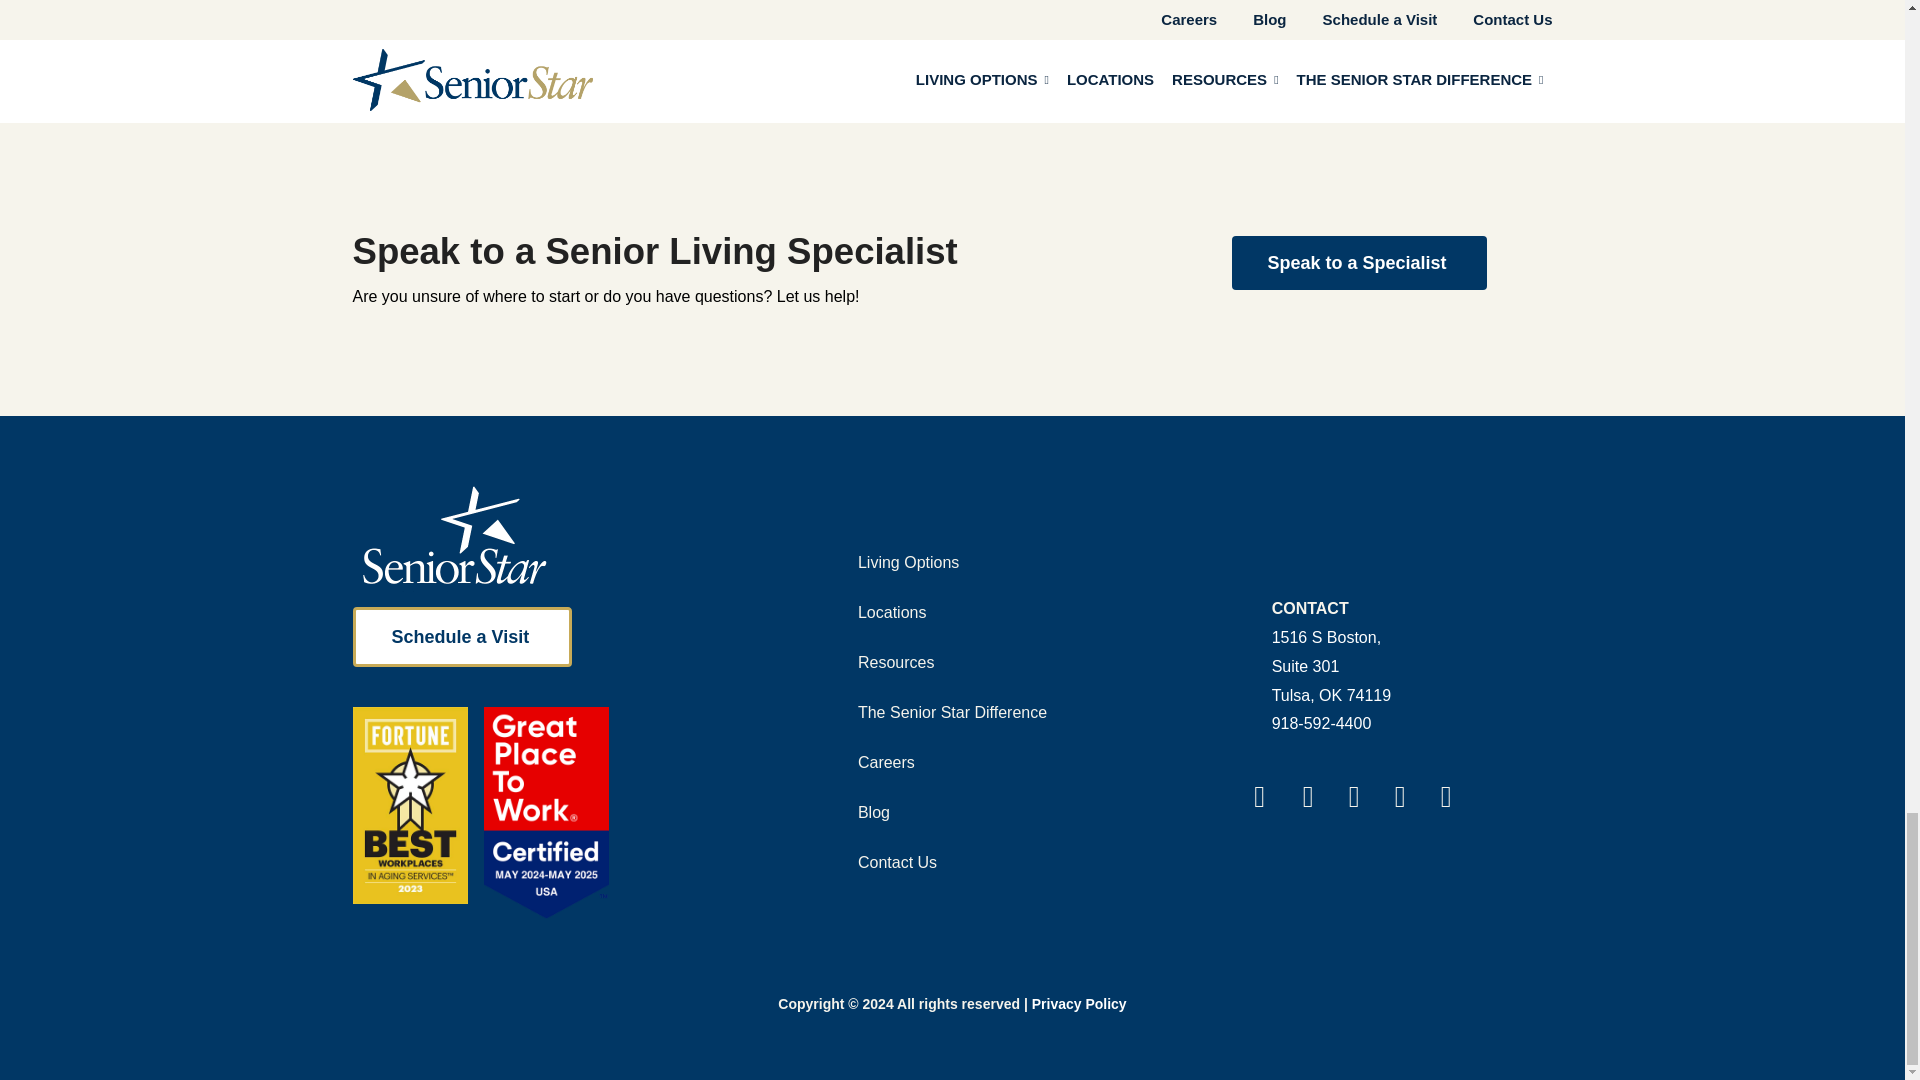  I want to click on Careers, so click(895, 662).